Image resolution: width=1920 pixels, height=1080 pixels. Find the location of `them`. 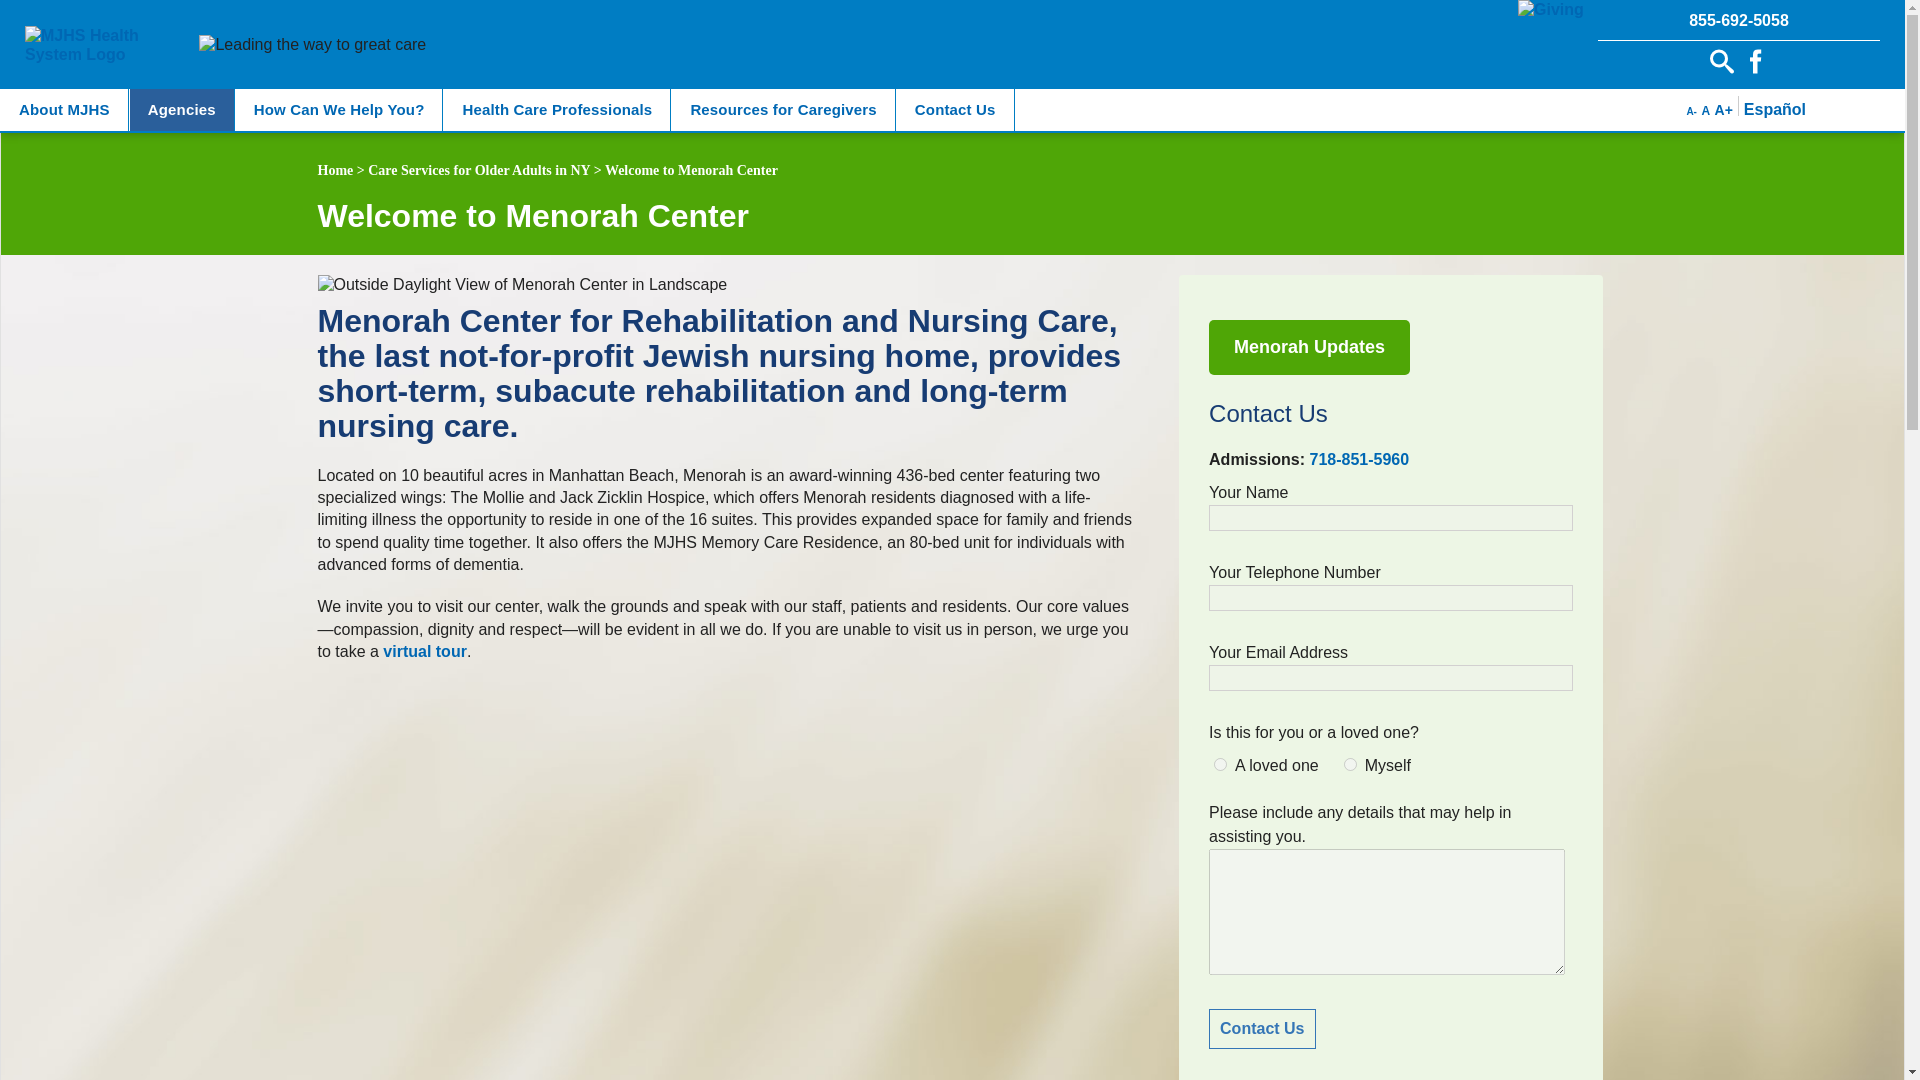

them is located at coordinates (1220, 764).